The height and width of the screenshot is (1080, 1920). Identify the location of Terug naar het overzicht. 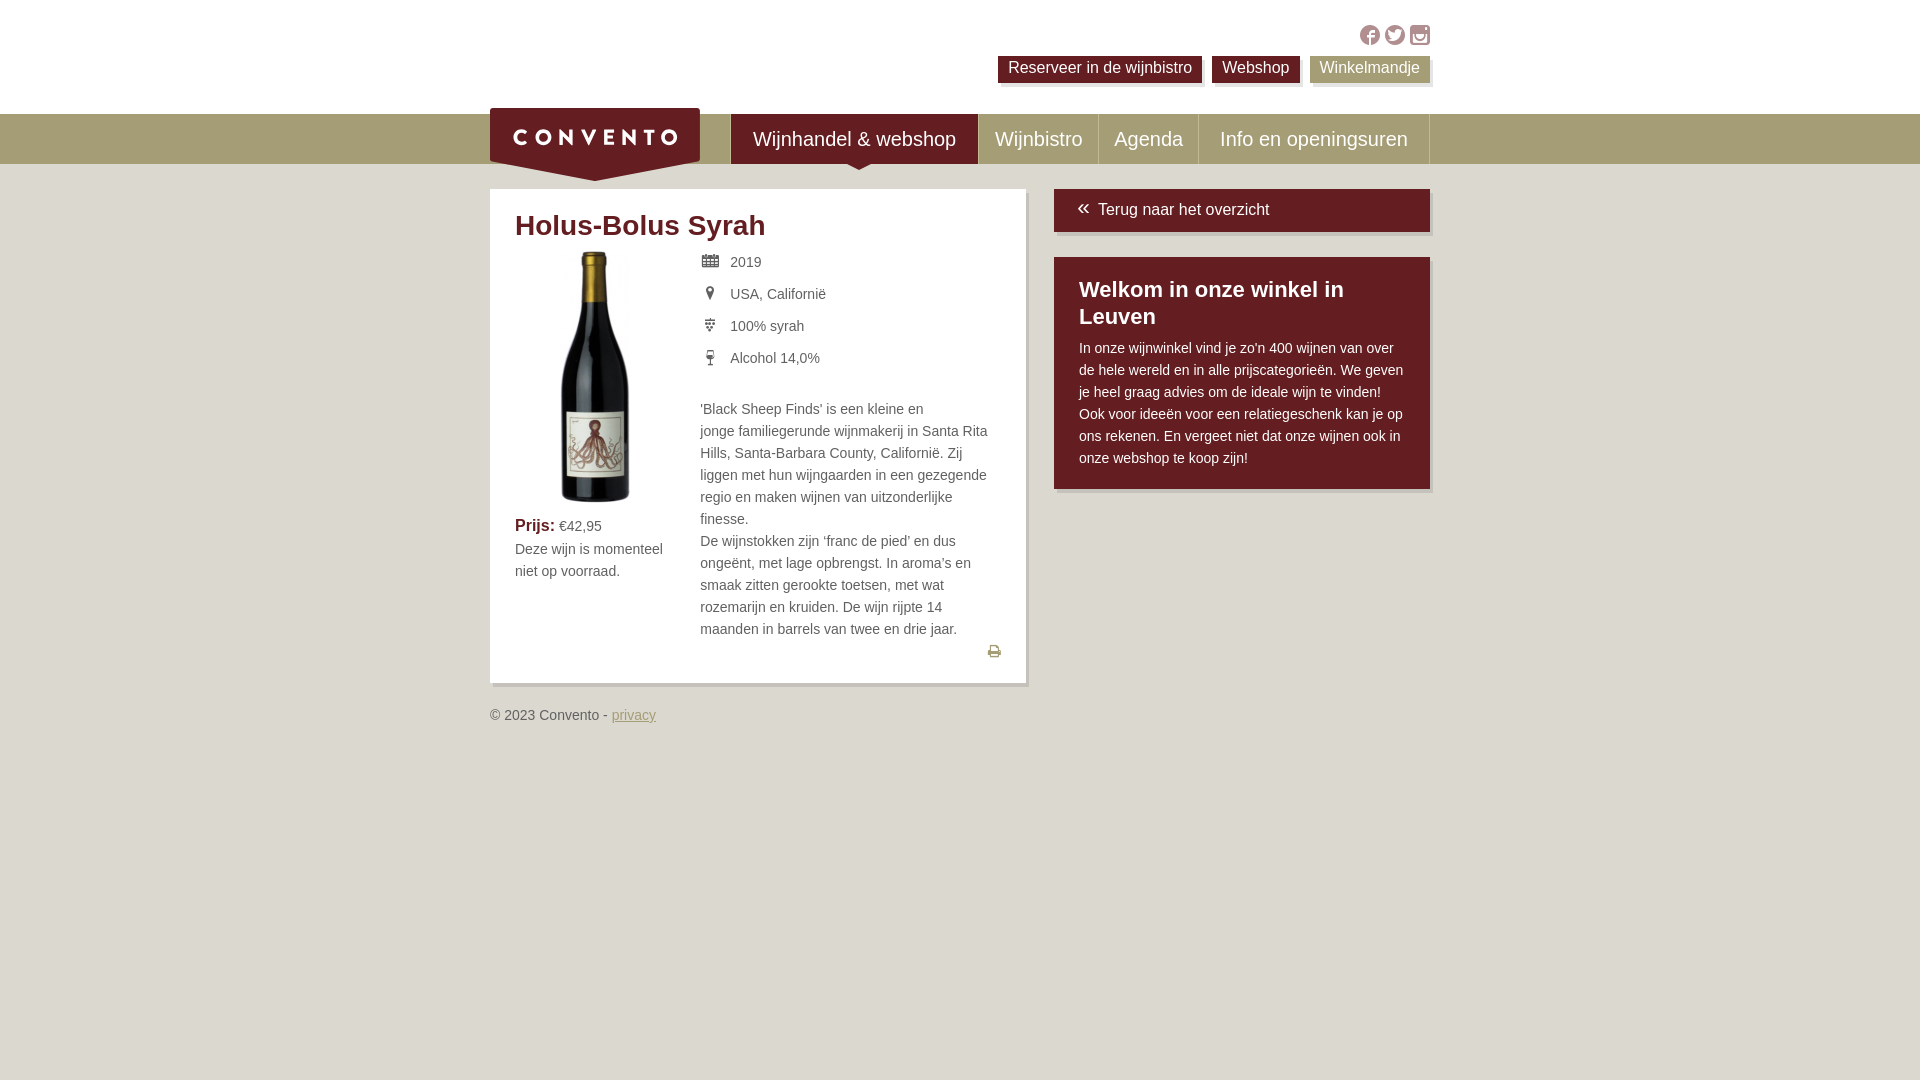
(1242, 210).